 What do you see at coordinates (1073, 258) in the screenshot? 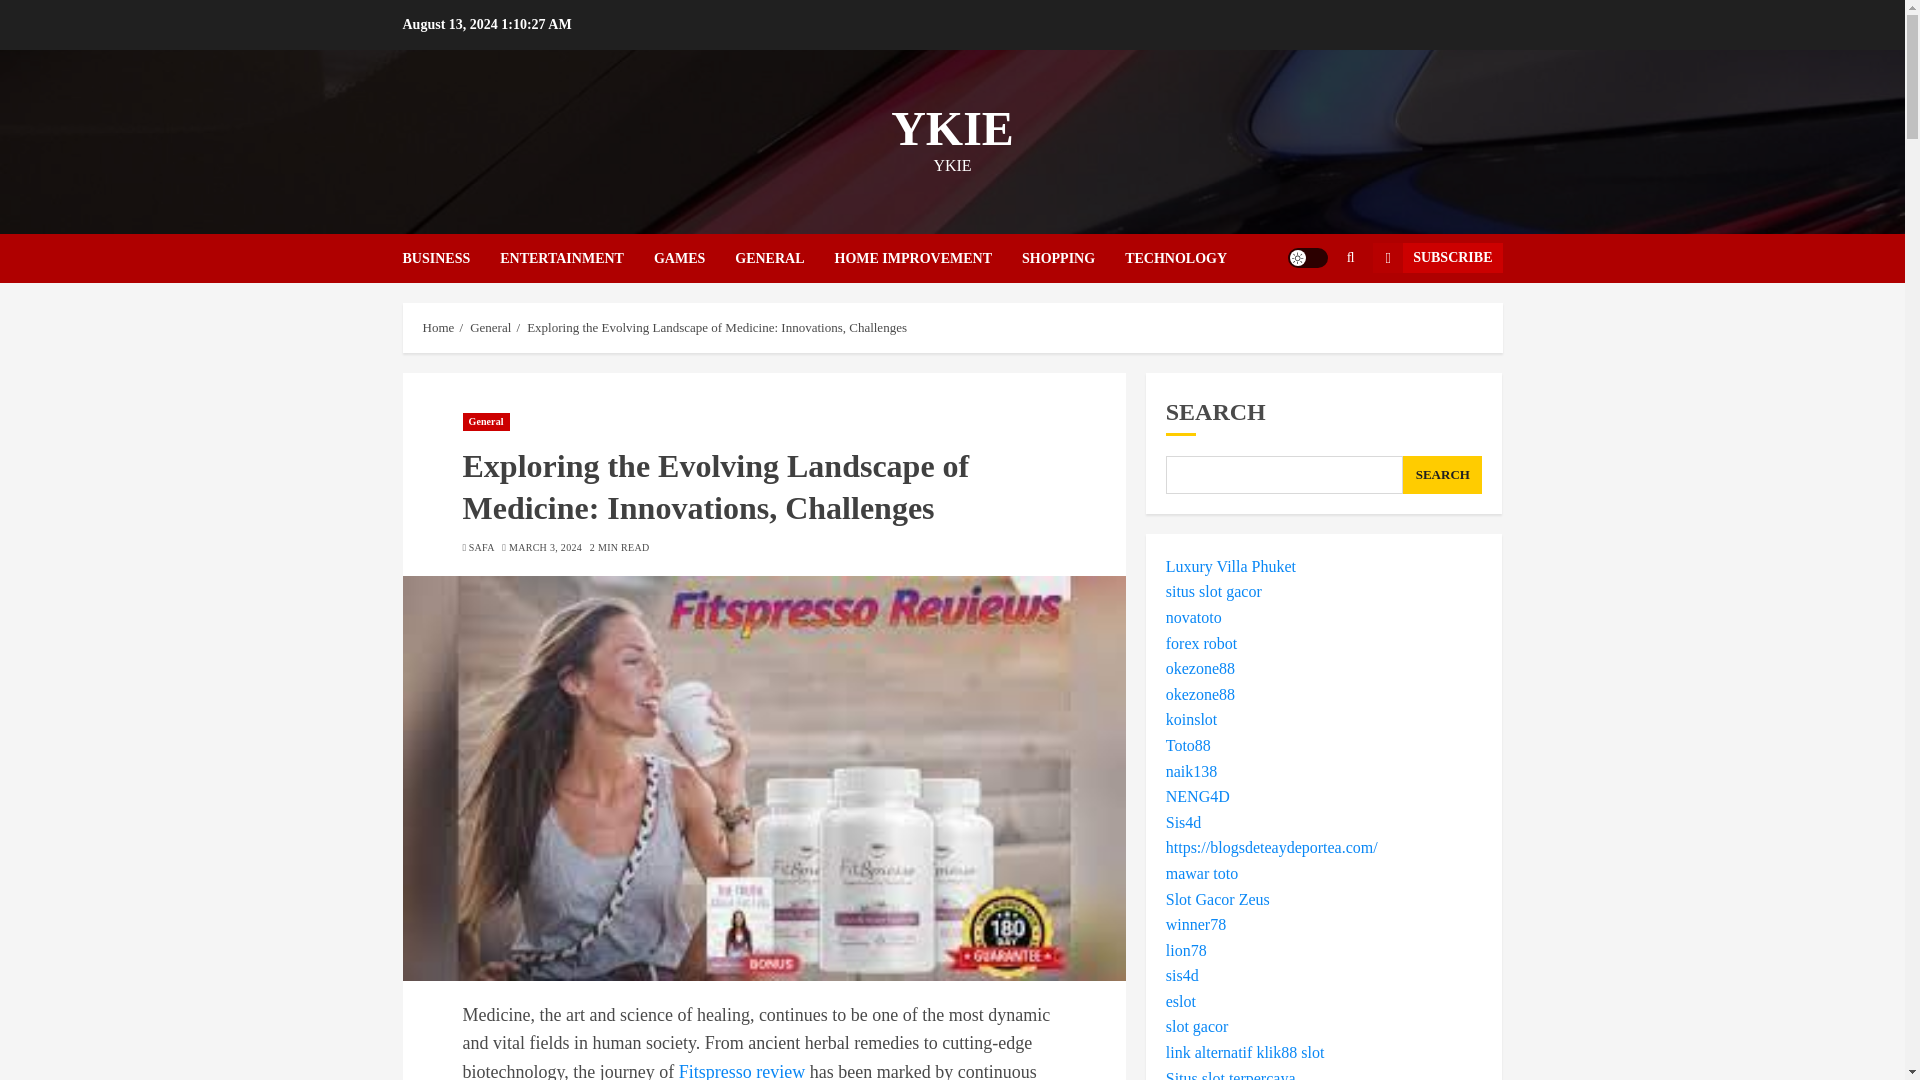
I see `SHOPPING` at bounding box center [1073, 258].